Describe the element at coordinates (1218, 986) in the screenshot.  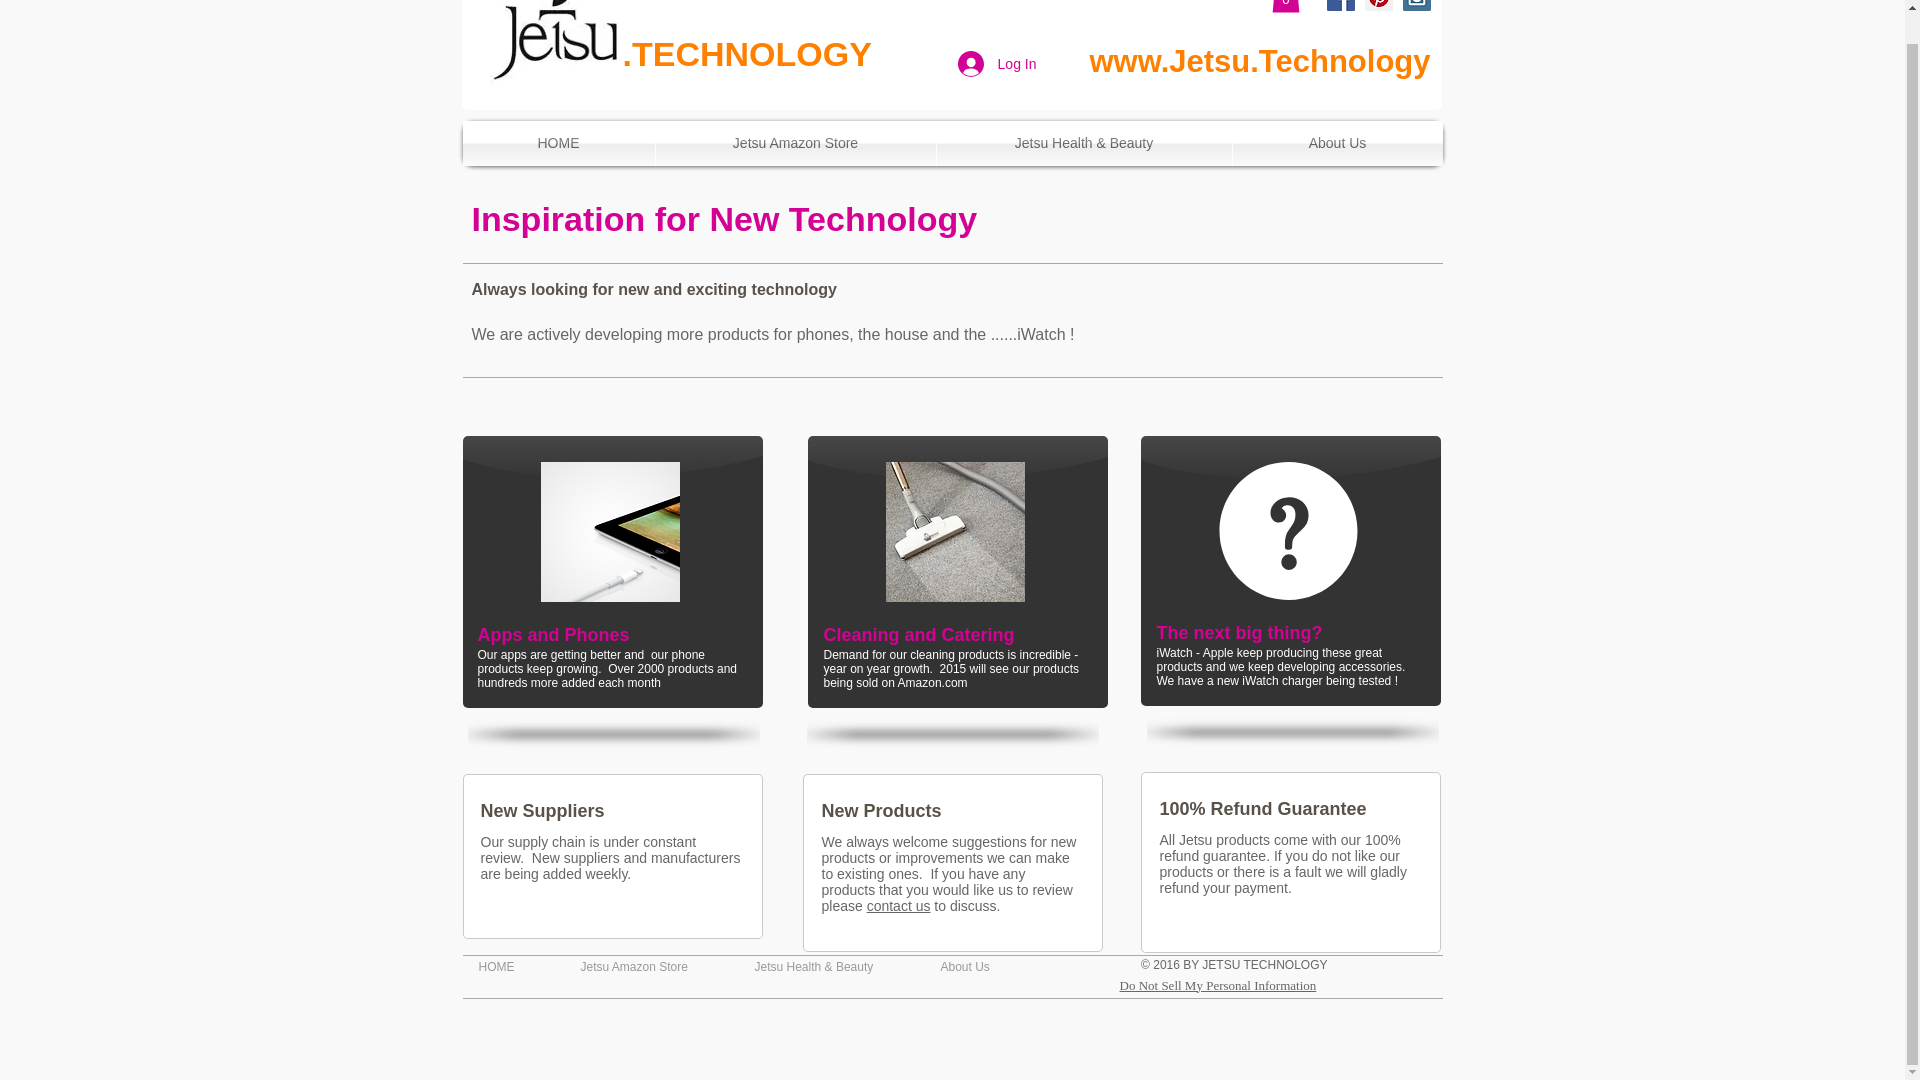
I see `Do Not Sell My Personal Information` at that location.